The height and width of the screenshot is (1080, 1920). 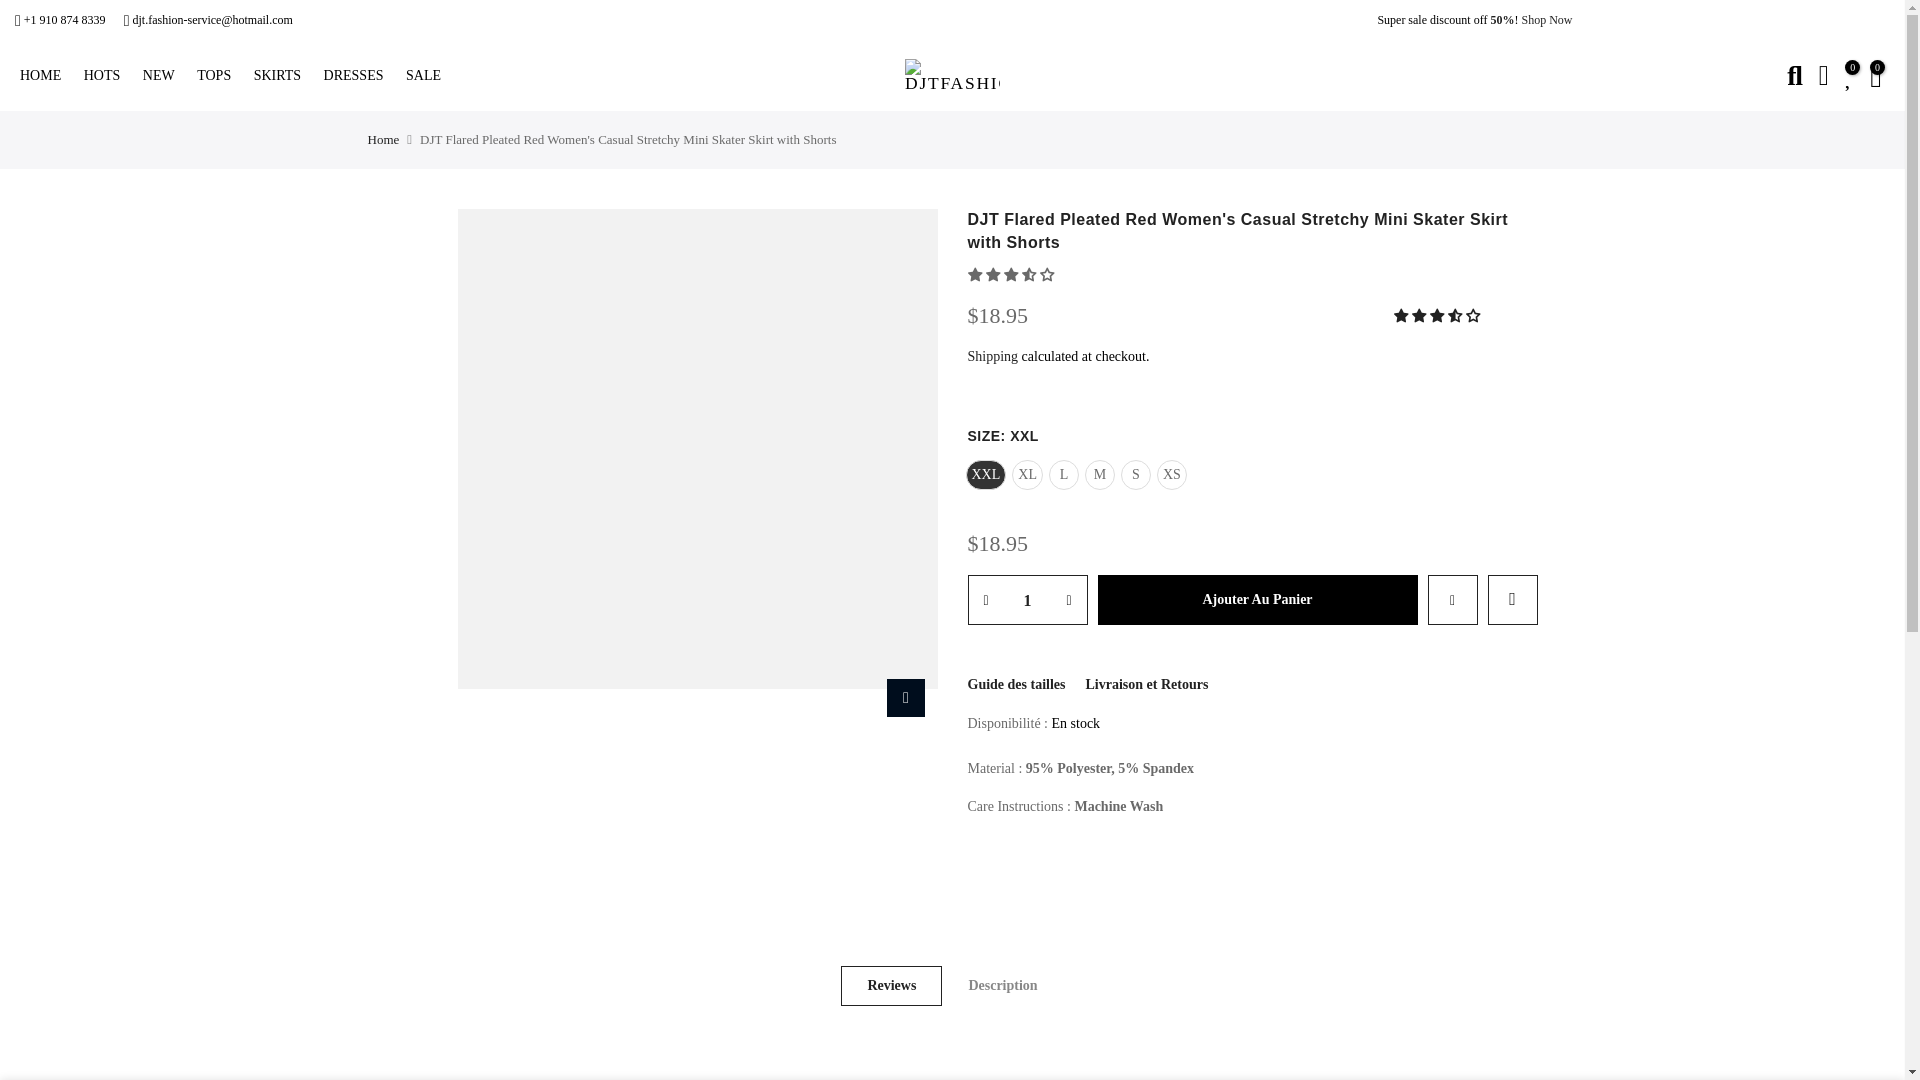 What do you see at coordinates (1002, 985) in the screenshot?
I see `Description` at bounding box center [1002, 985].